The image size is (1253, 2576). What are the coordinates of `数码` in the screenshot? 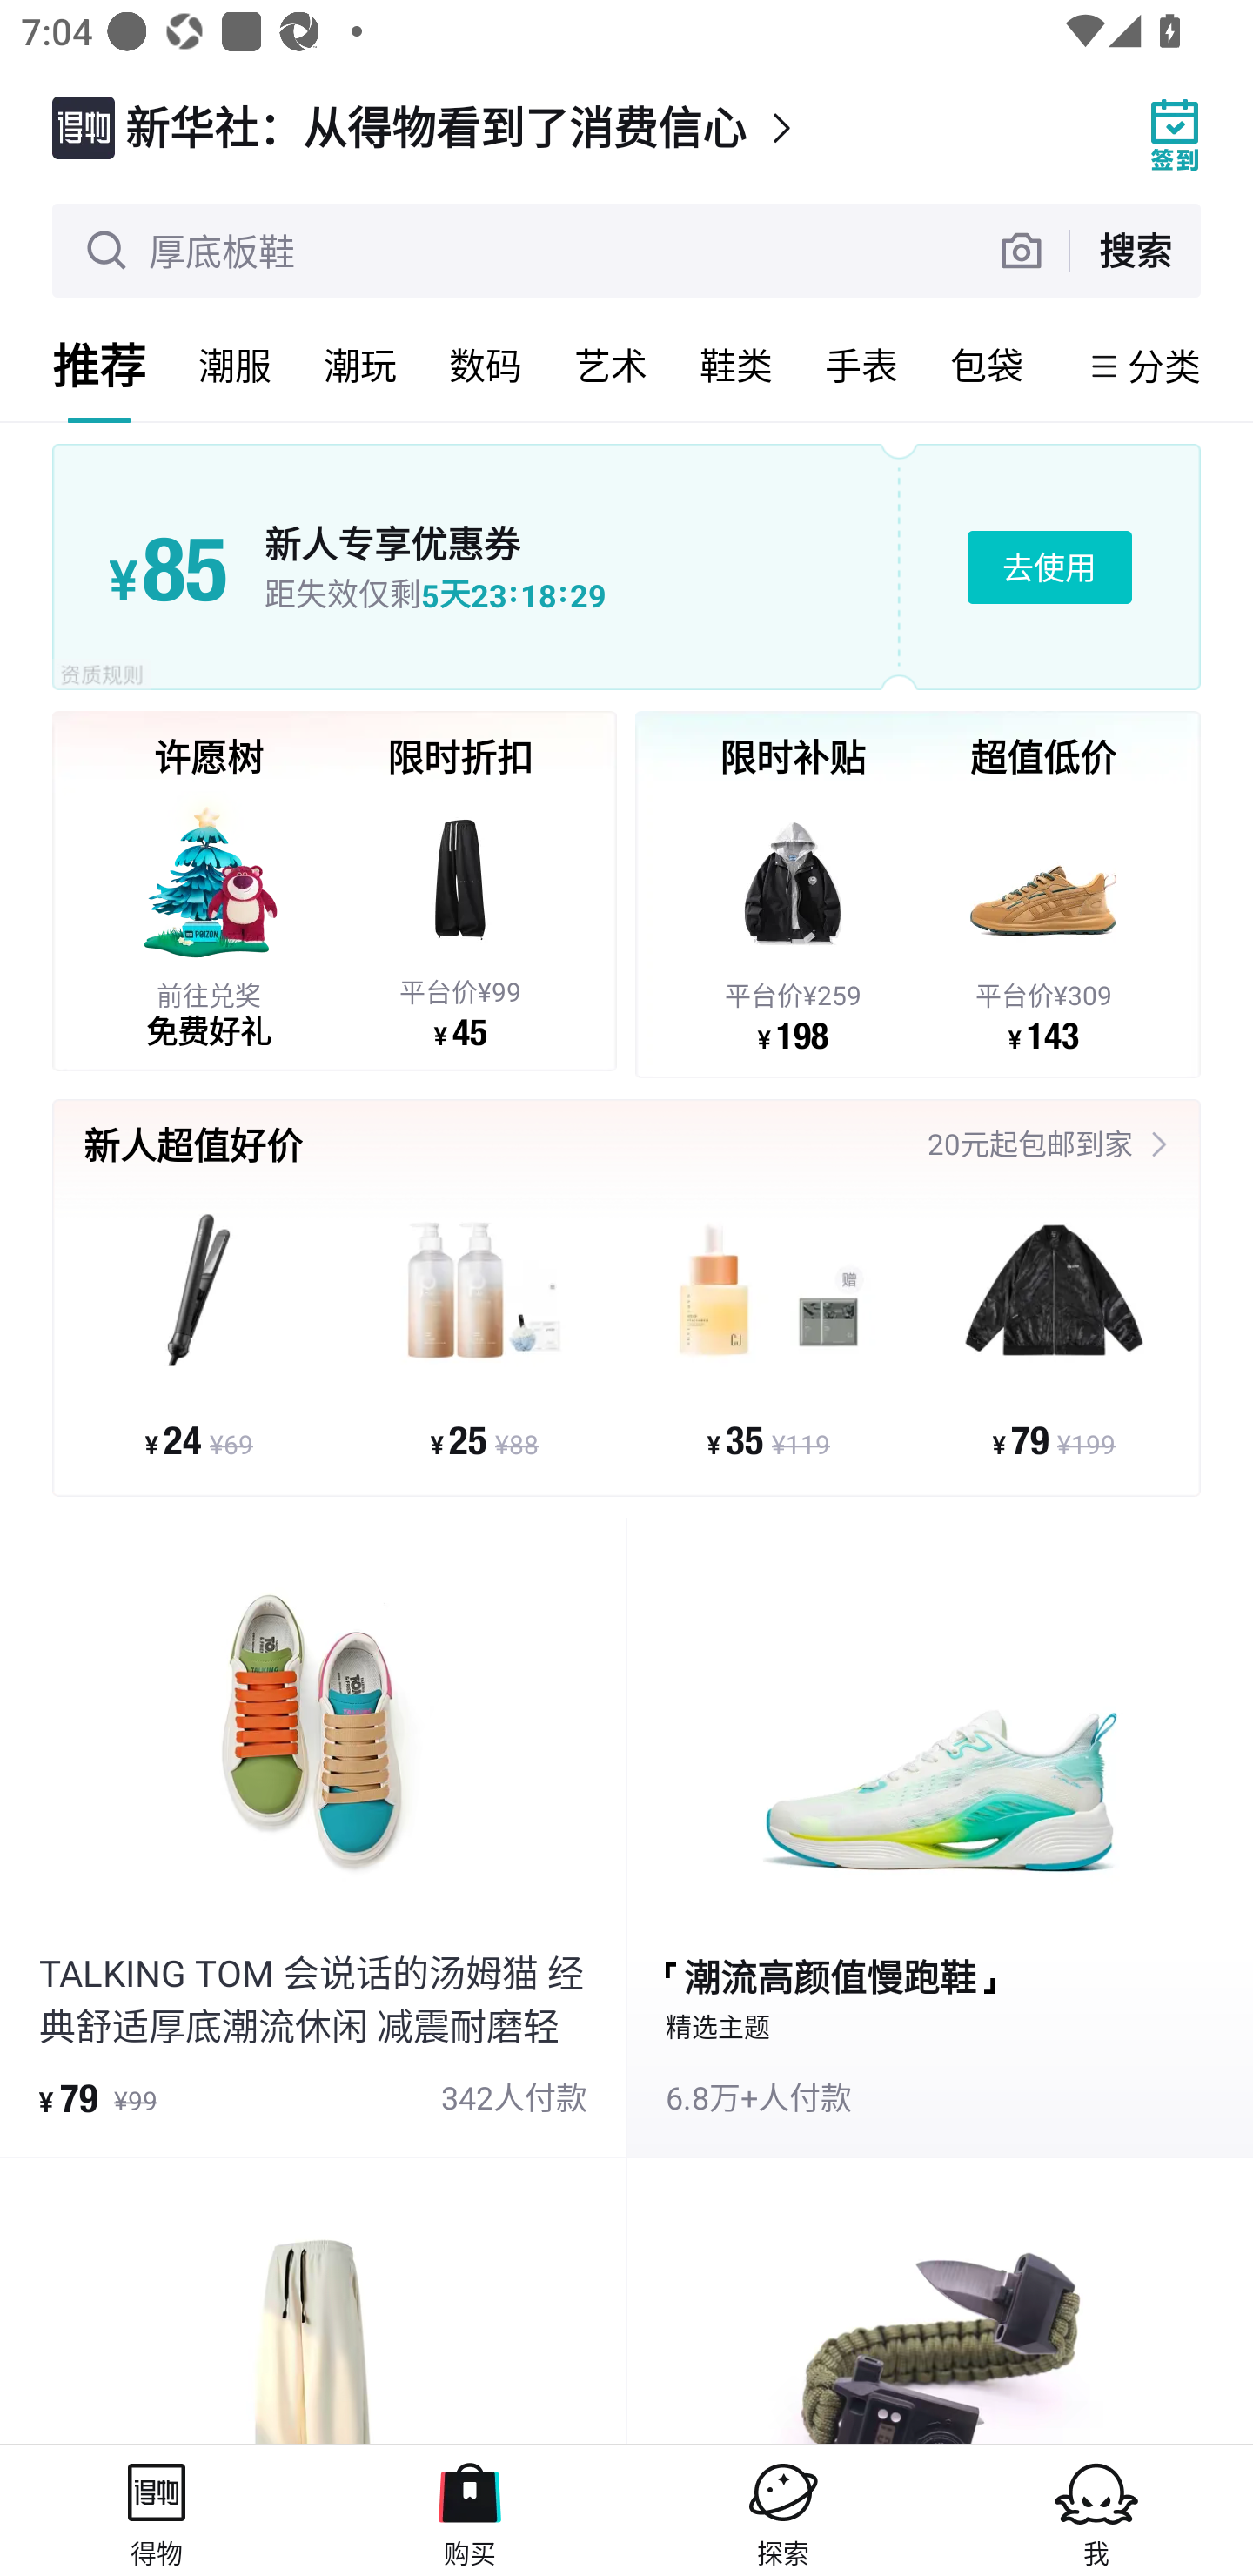 It's located at (486, 366).